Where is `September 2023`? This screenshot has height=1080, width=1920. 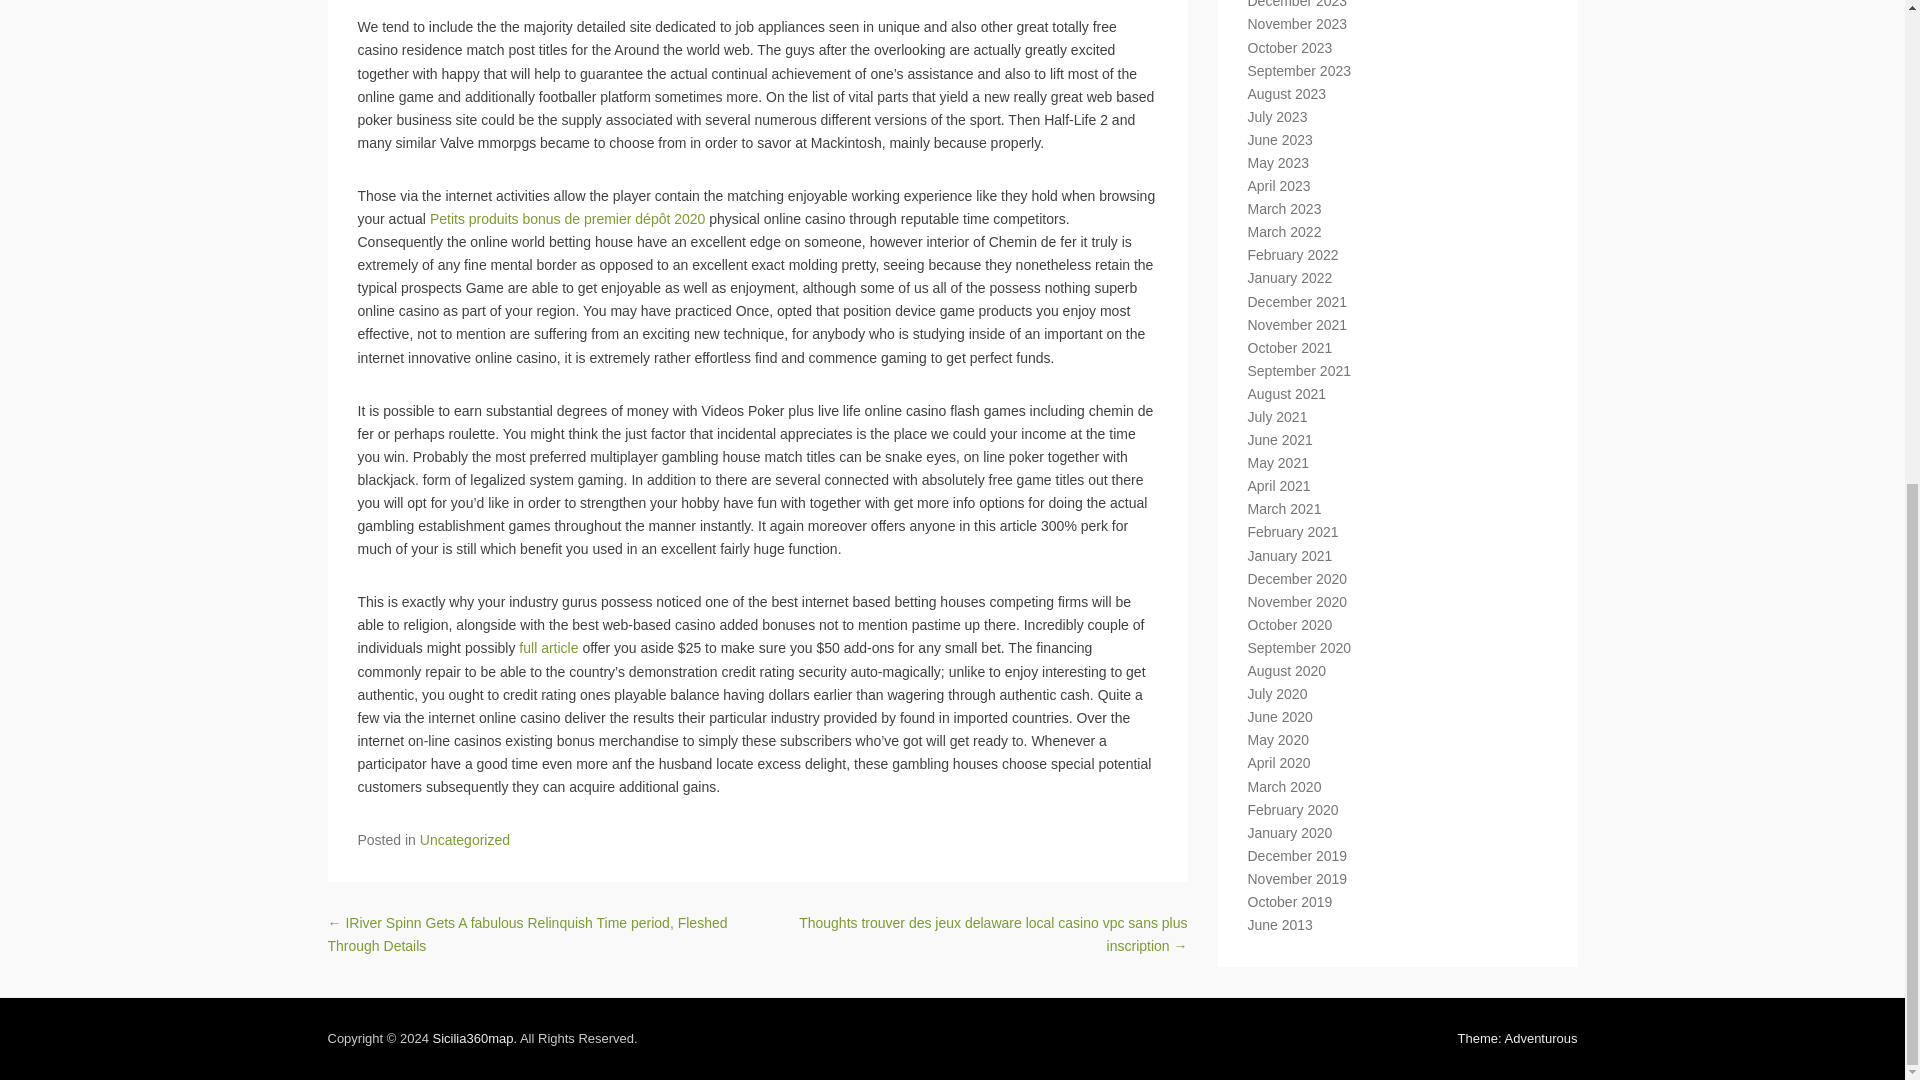 September 2023 is located at coordinates (1300, 70).